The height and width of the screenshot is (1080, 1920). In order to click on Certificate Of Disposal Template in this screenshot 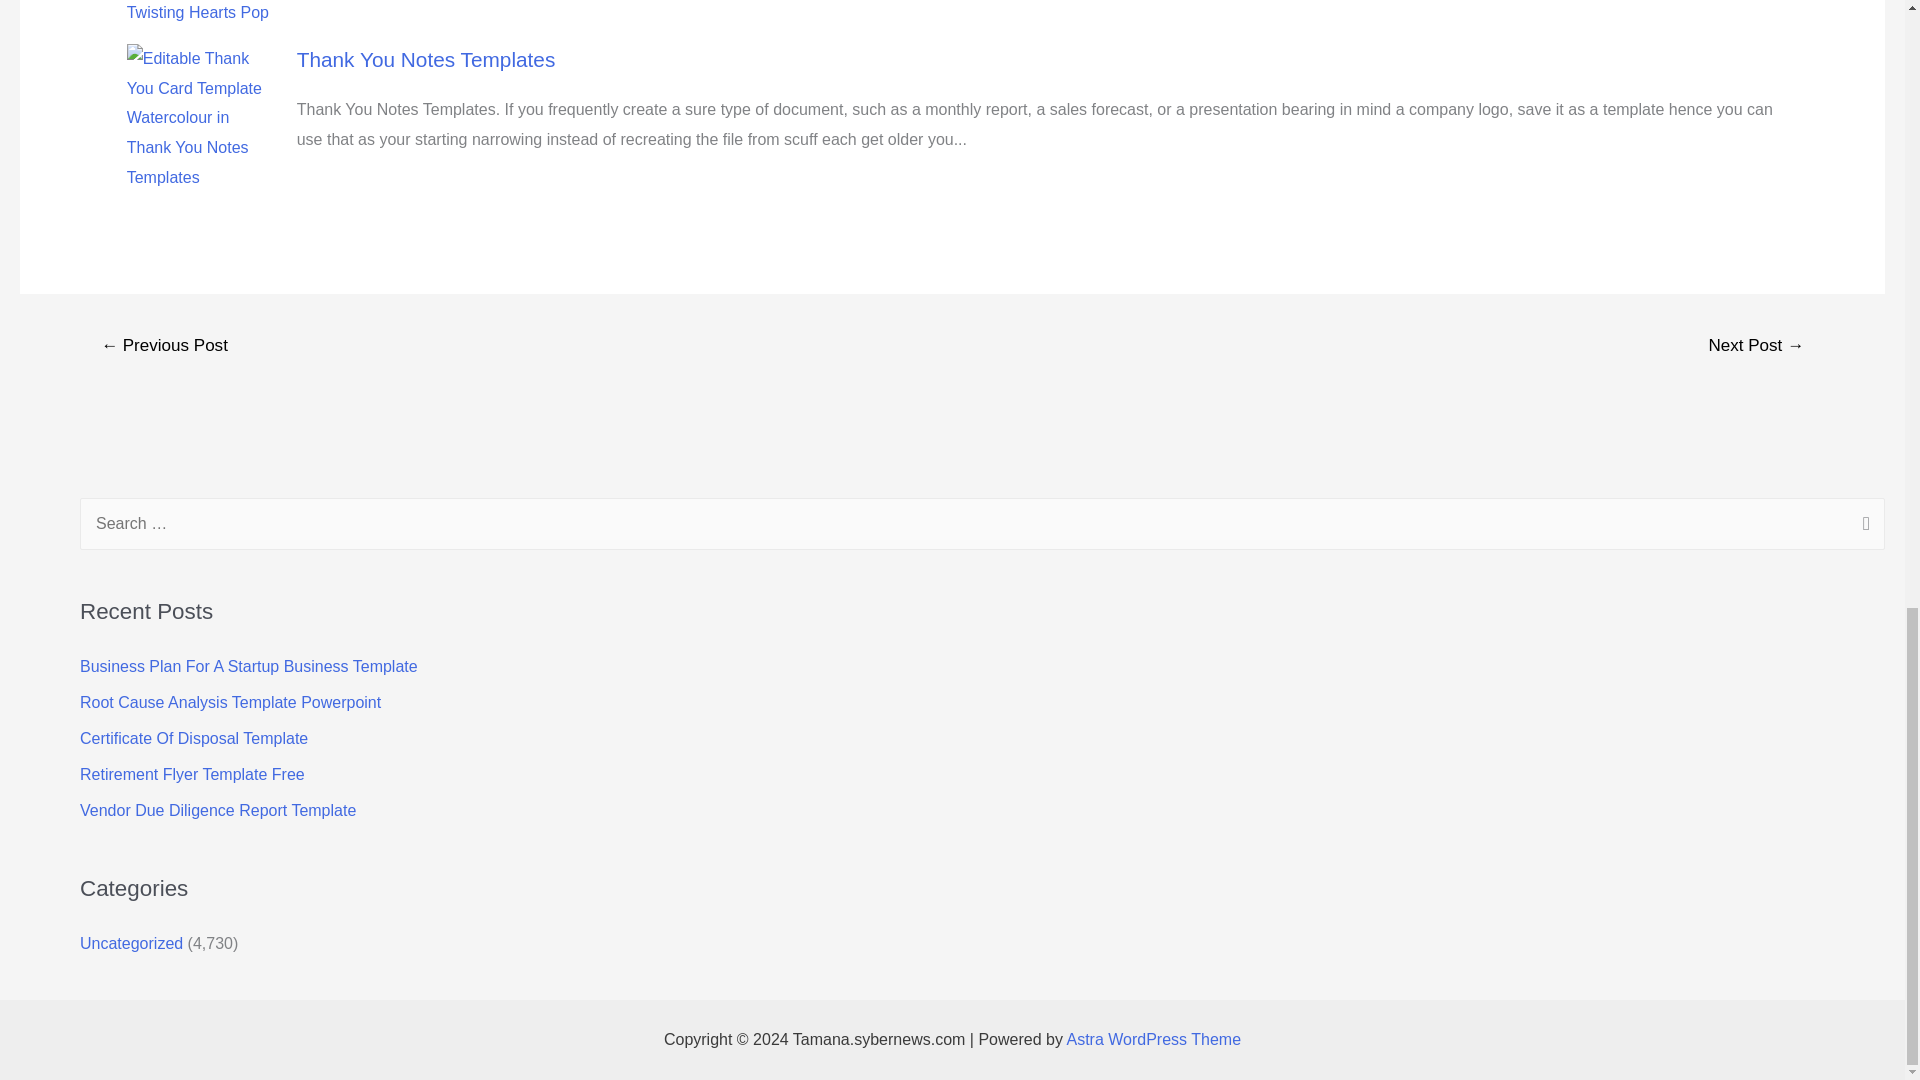, I will do `click(194, 738)`.